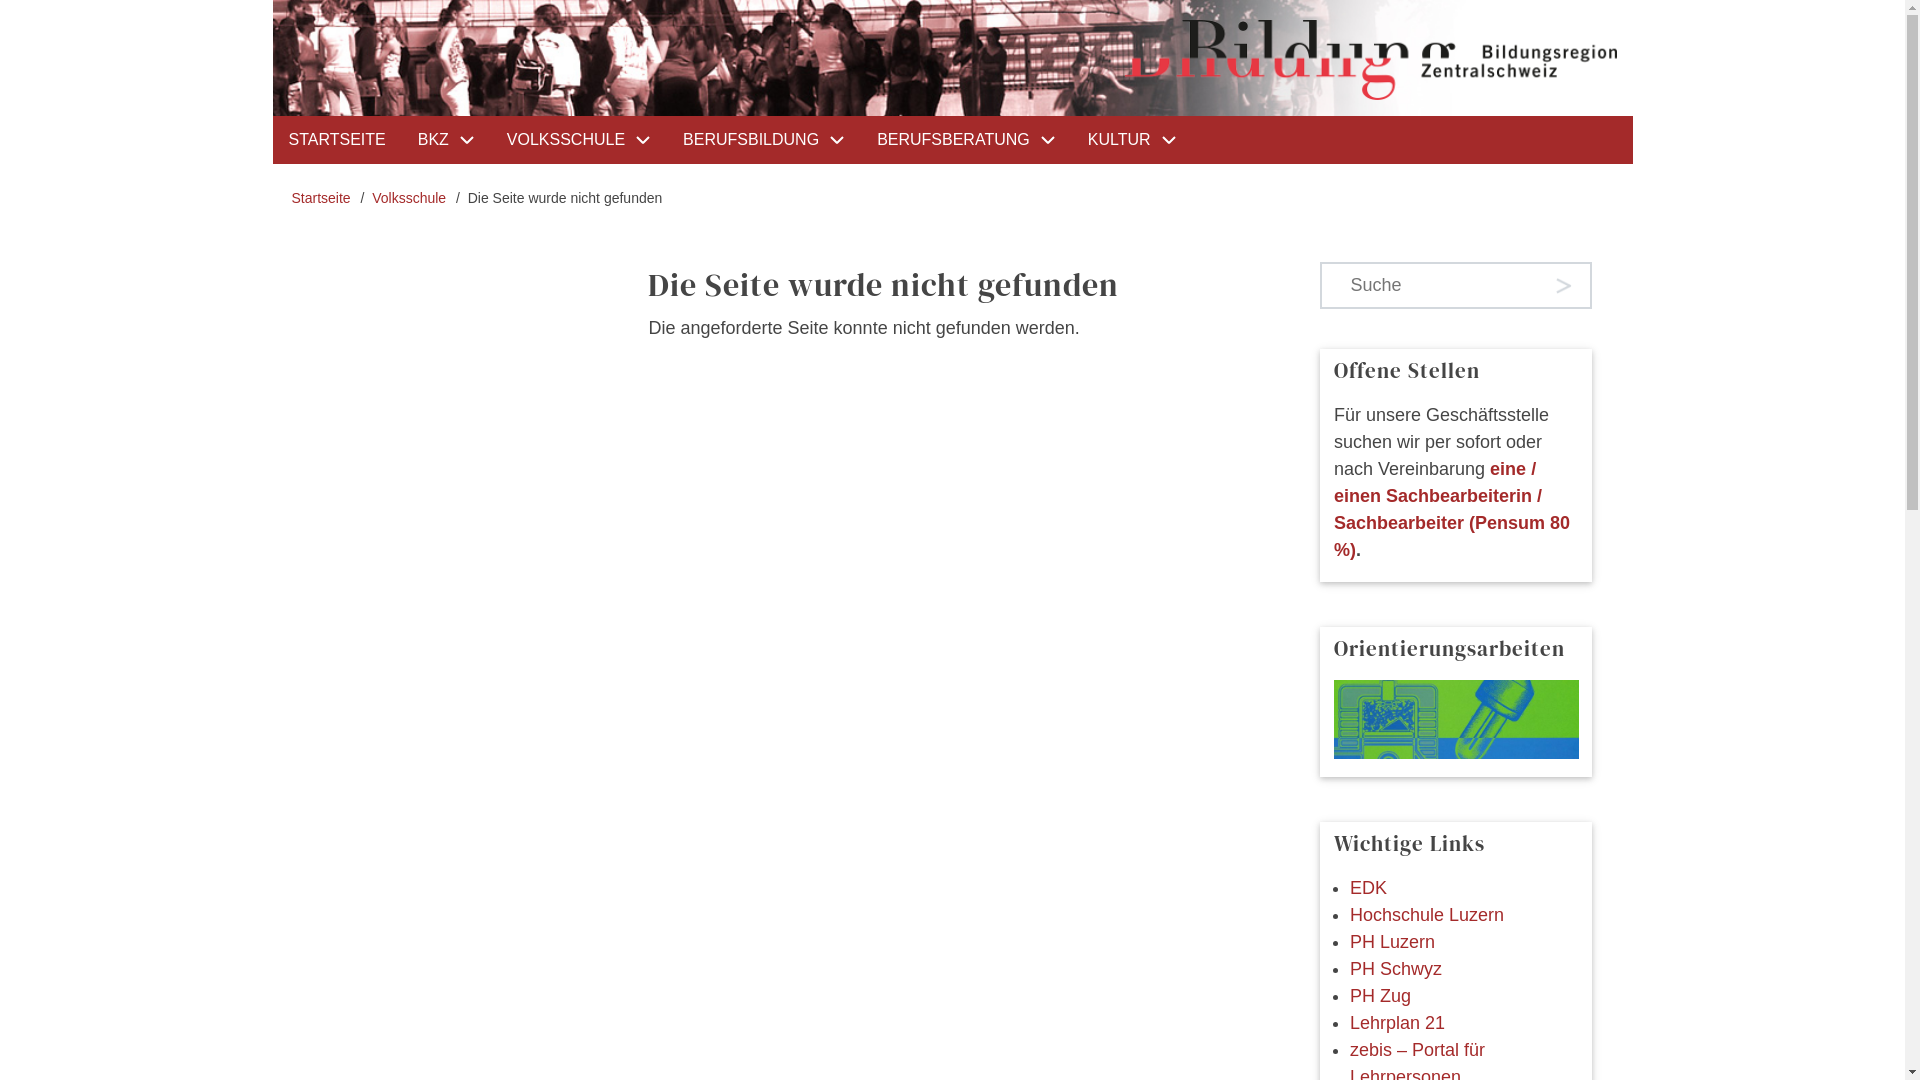  Describe the element at coordinates (322, 198) in the screenshot. I see `Startseite` at that location.